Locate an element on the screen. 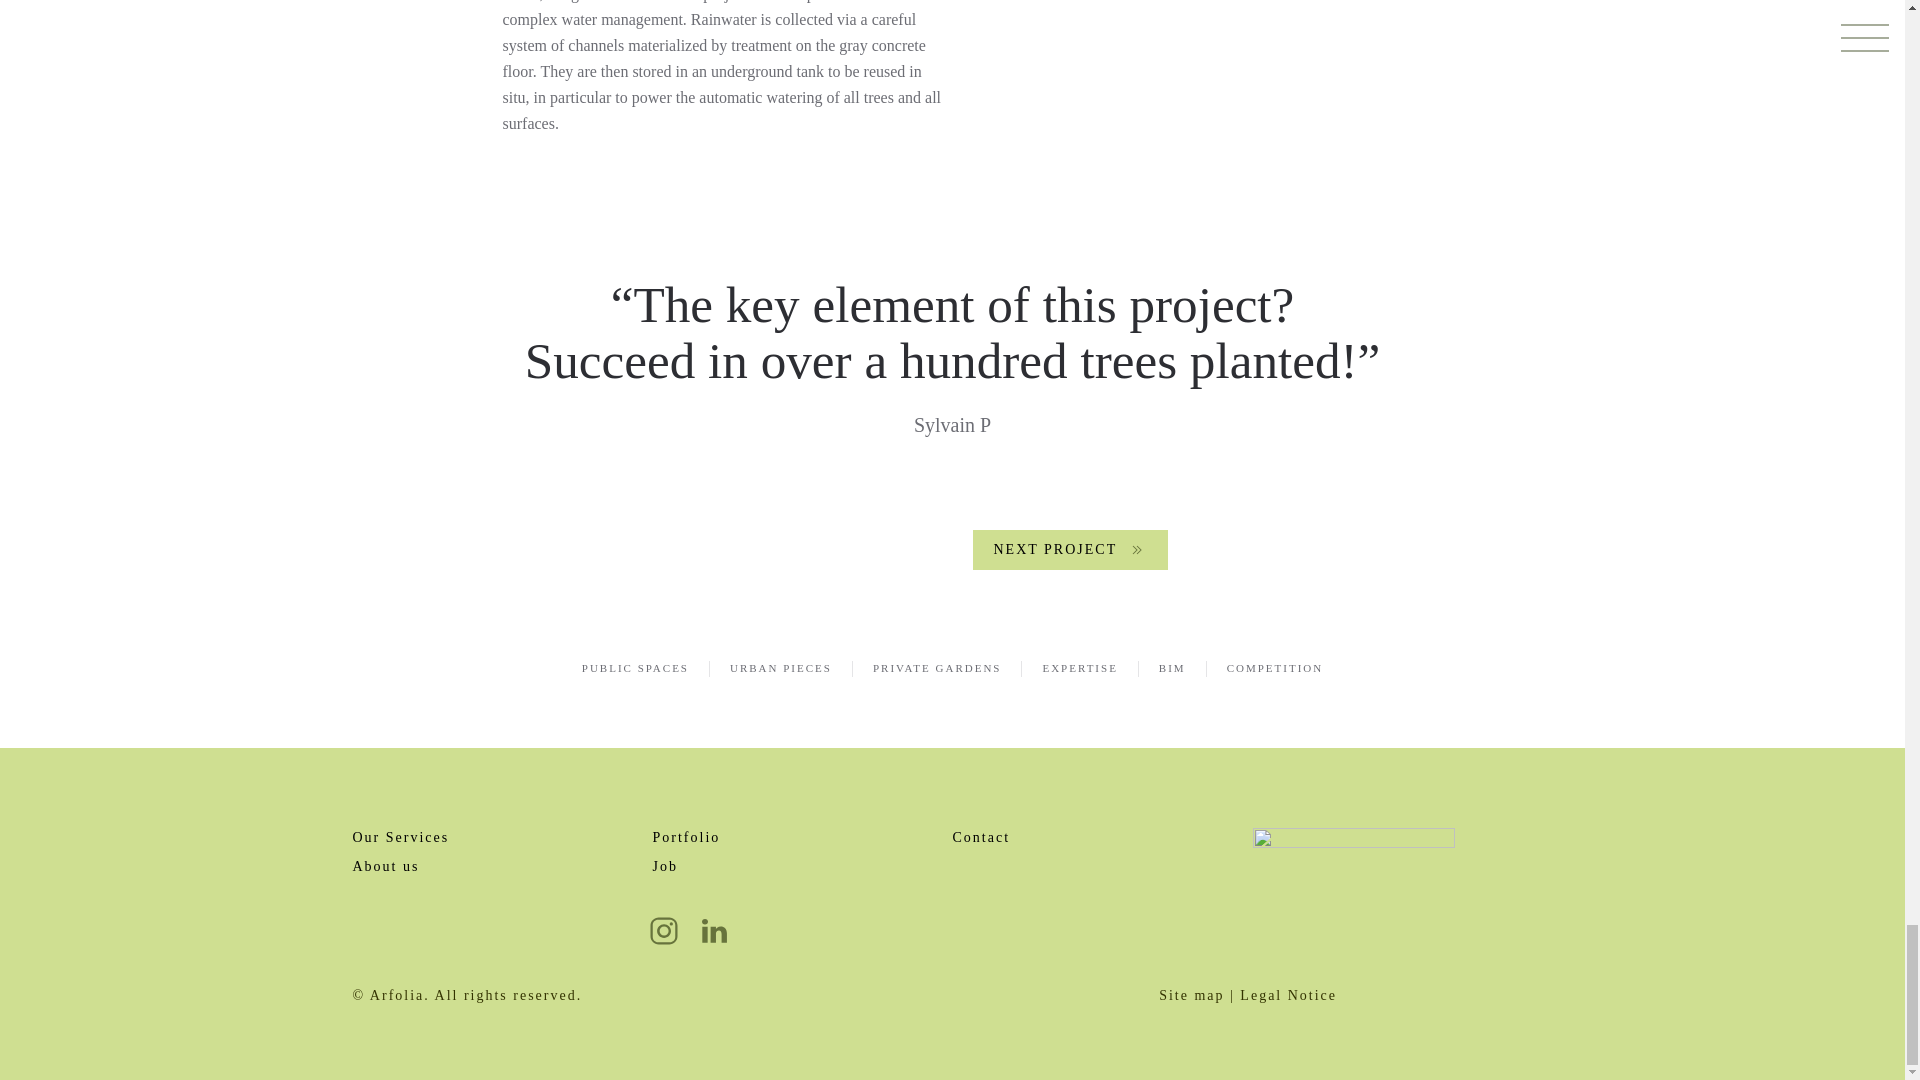  Legal Notice is located at coordinates (1288, 996).